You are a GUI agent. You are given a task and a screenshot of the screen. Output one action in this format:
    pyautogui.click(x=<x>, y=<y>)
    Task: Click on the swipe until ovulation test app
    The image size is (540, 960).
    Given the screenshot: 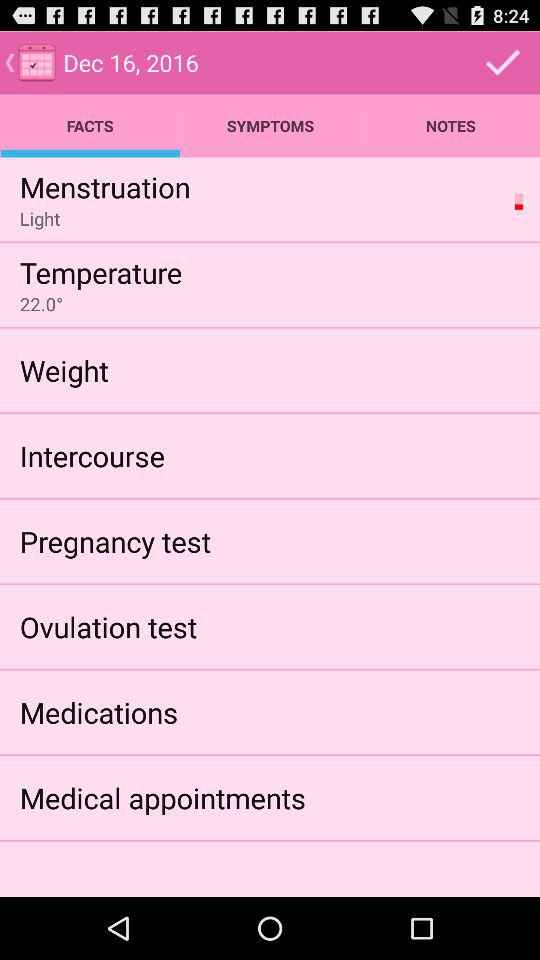 What is the action you would take?
    pyautogui.click(x=108, y=626)
    